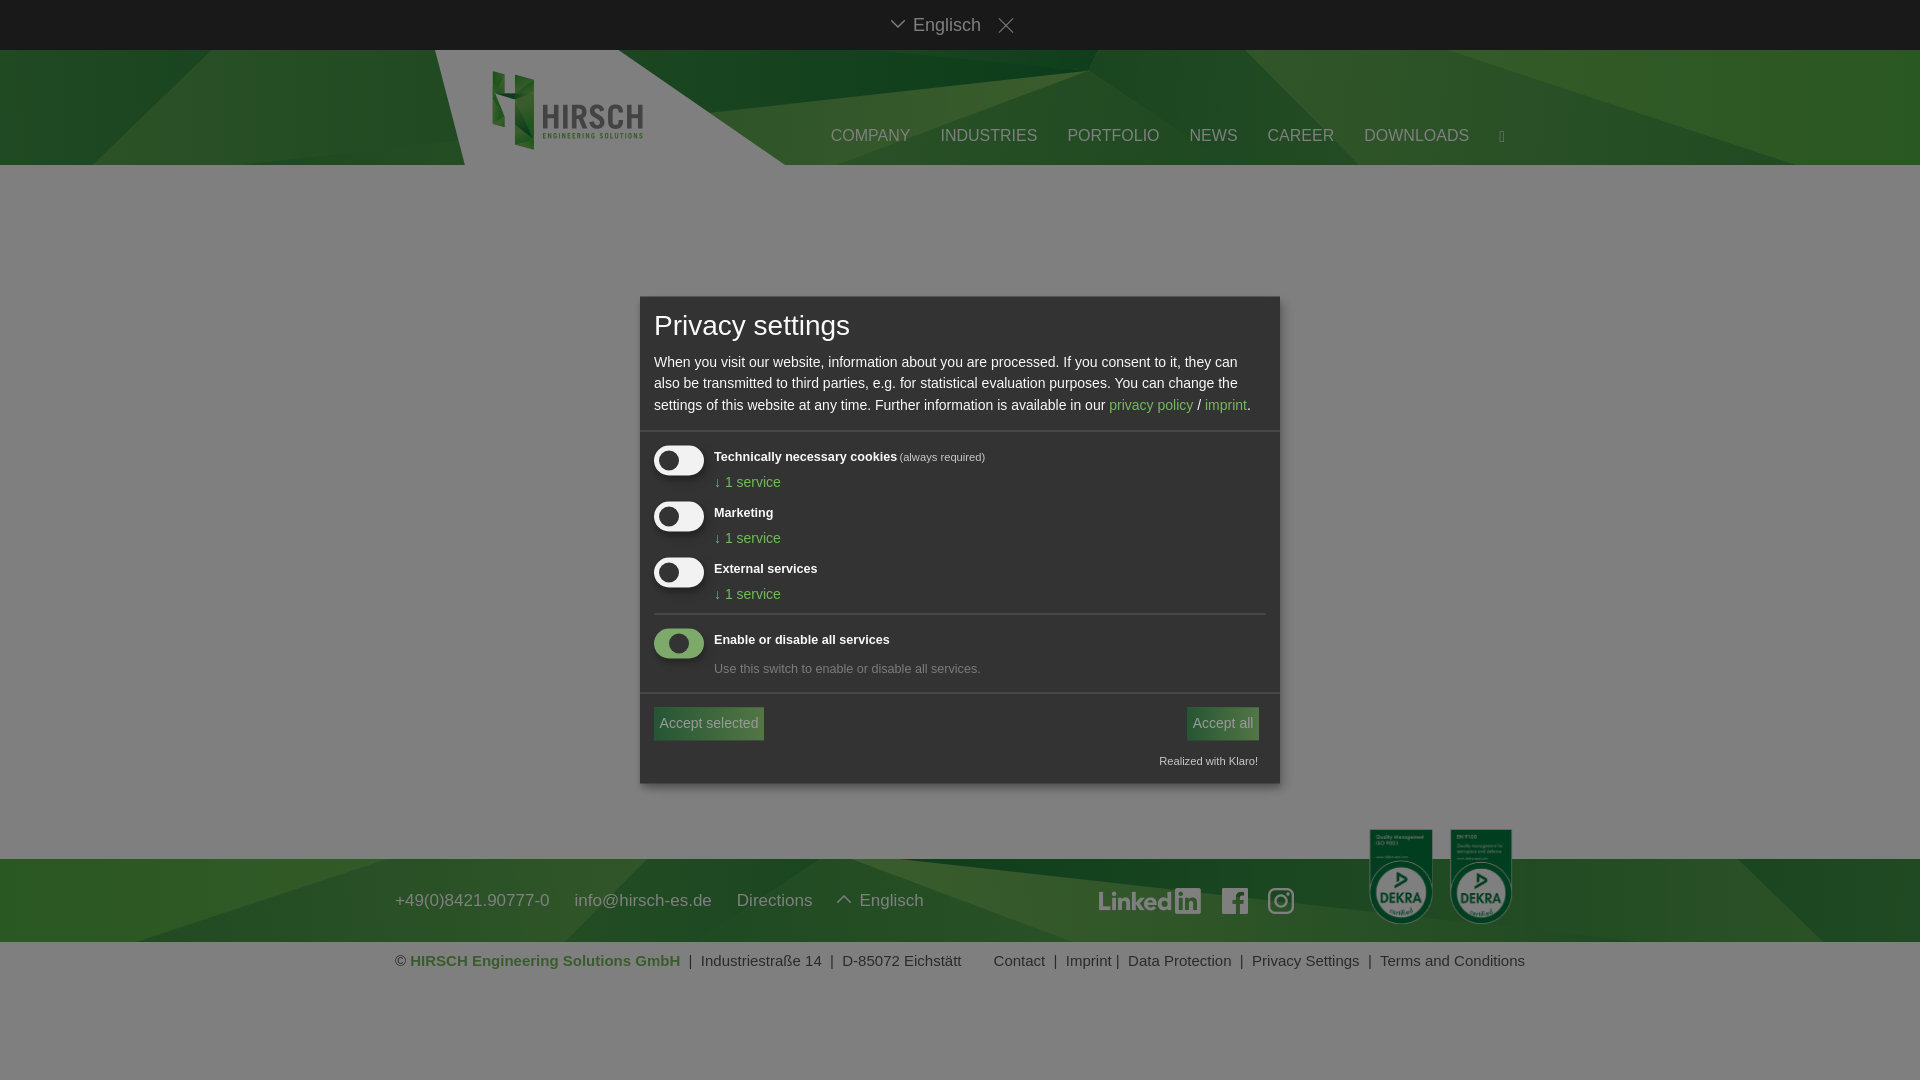 Image resolution: width=1920 pixels, height=1080 pixels. What do you see at coordinates (936, 24) in the screenshot?
I see `Englisch` at bounding box center [936, 24].